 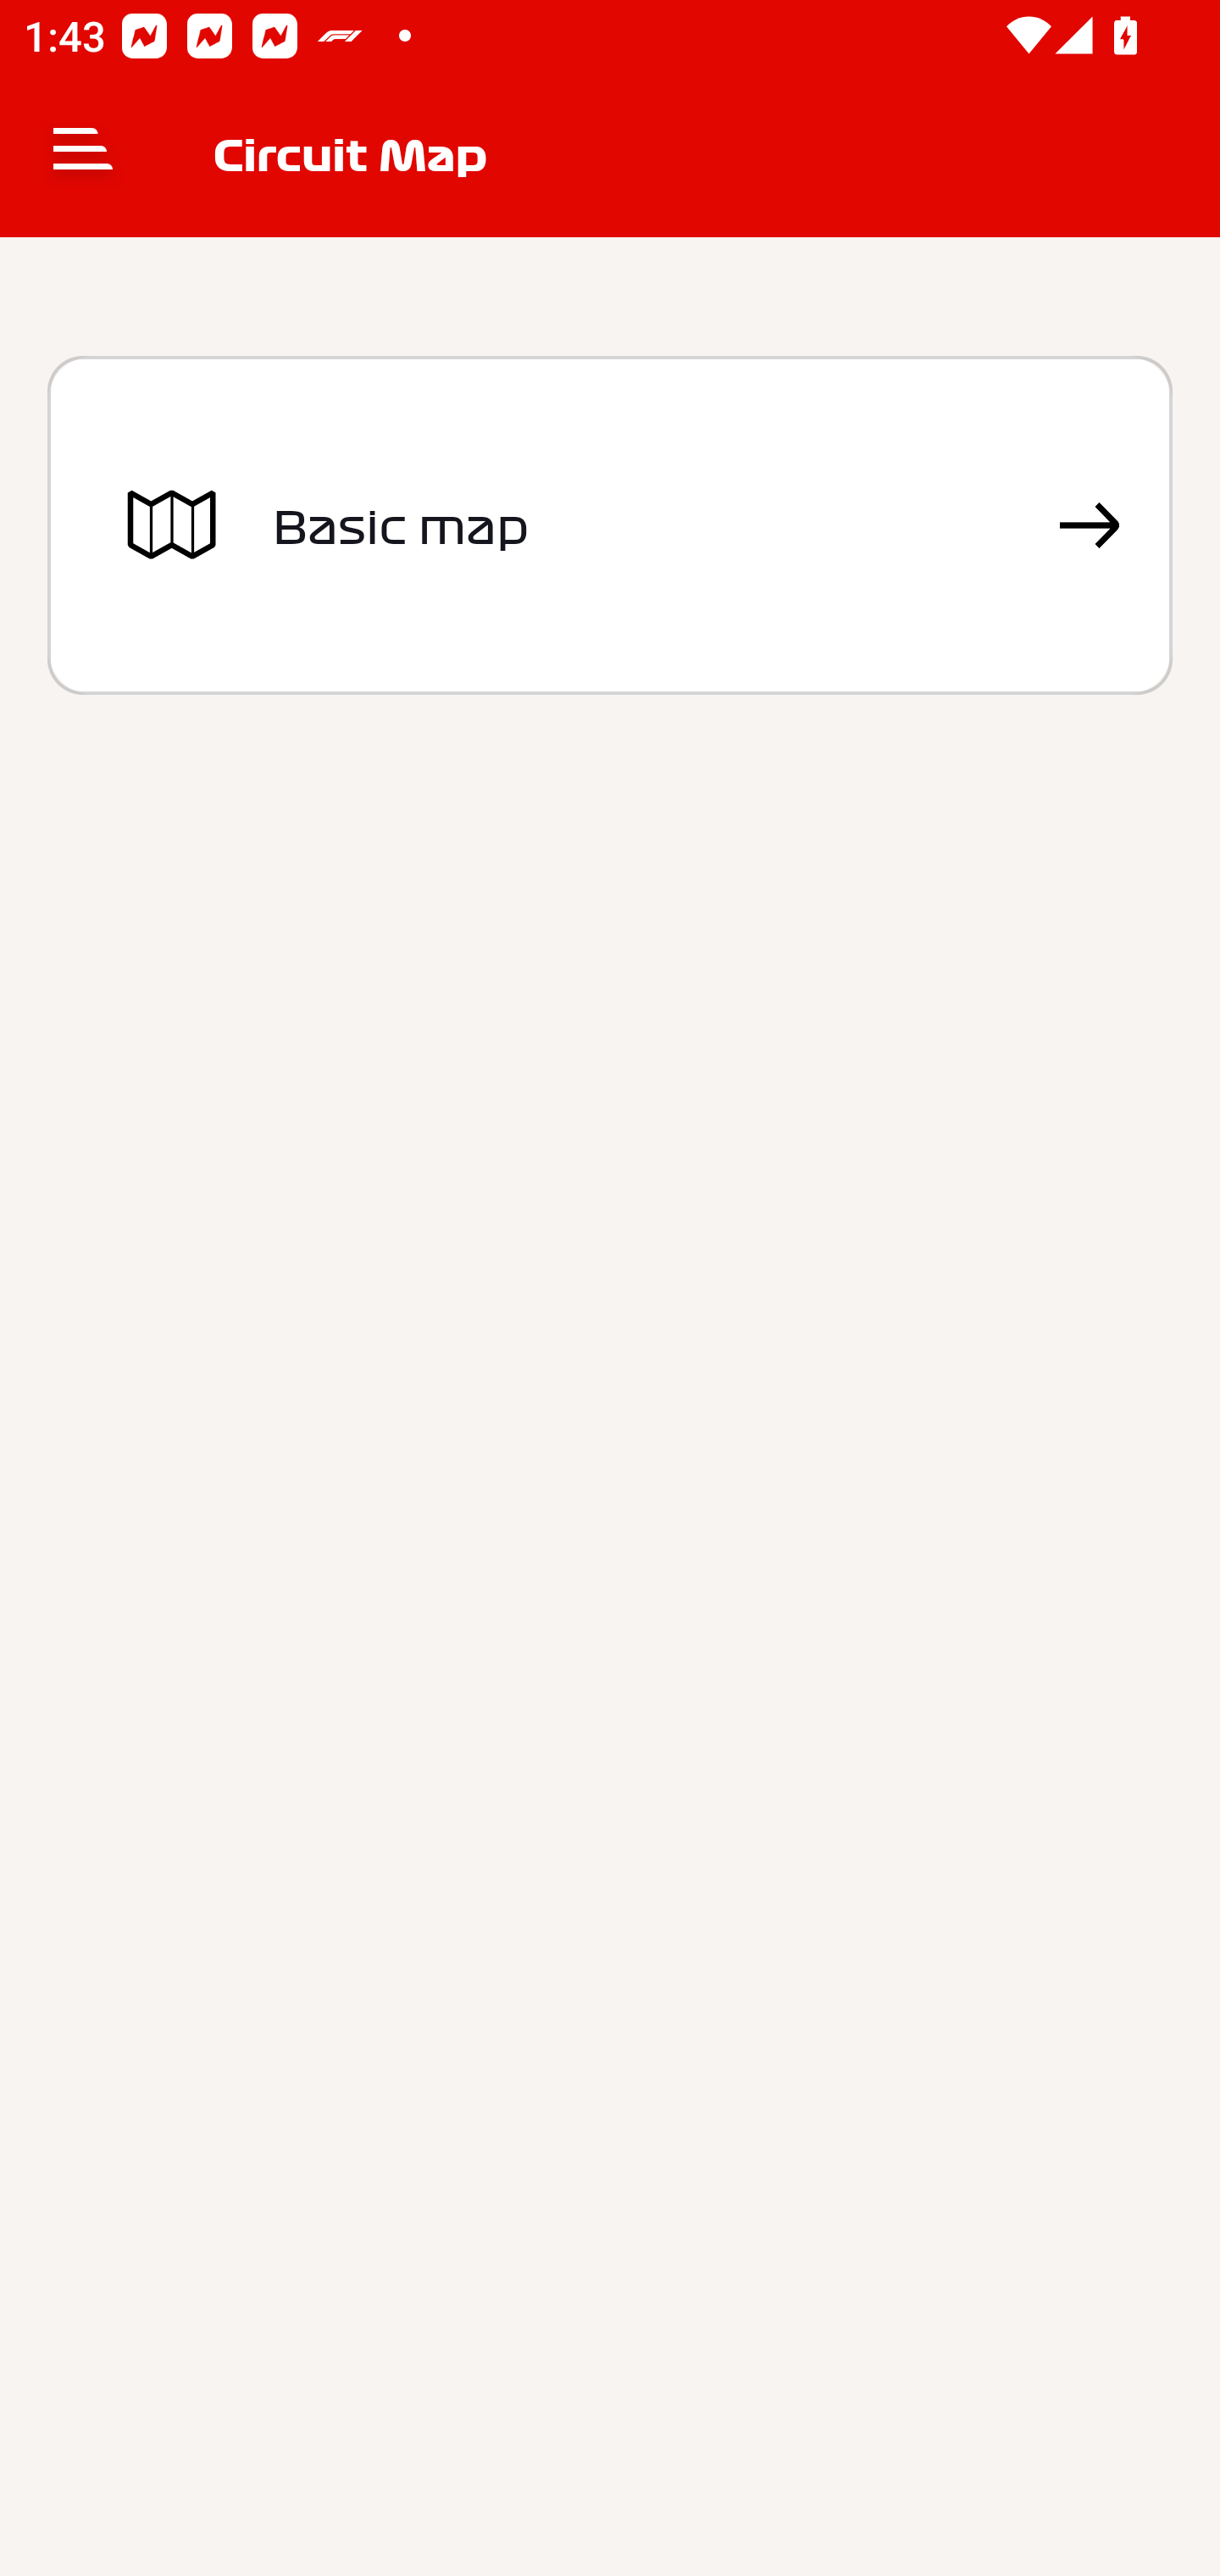 I want to click on Navigate up, so click(x=83, y=154).